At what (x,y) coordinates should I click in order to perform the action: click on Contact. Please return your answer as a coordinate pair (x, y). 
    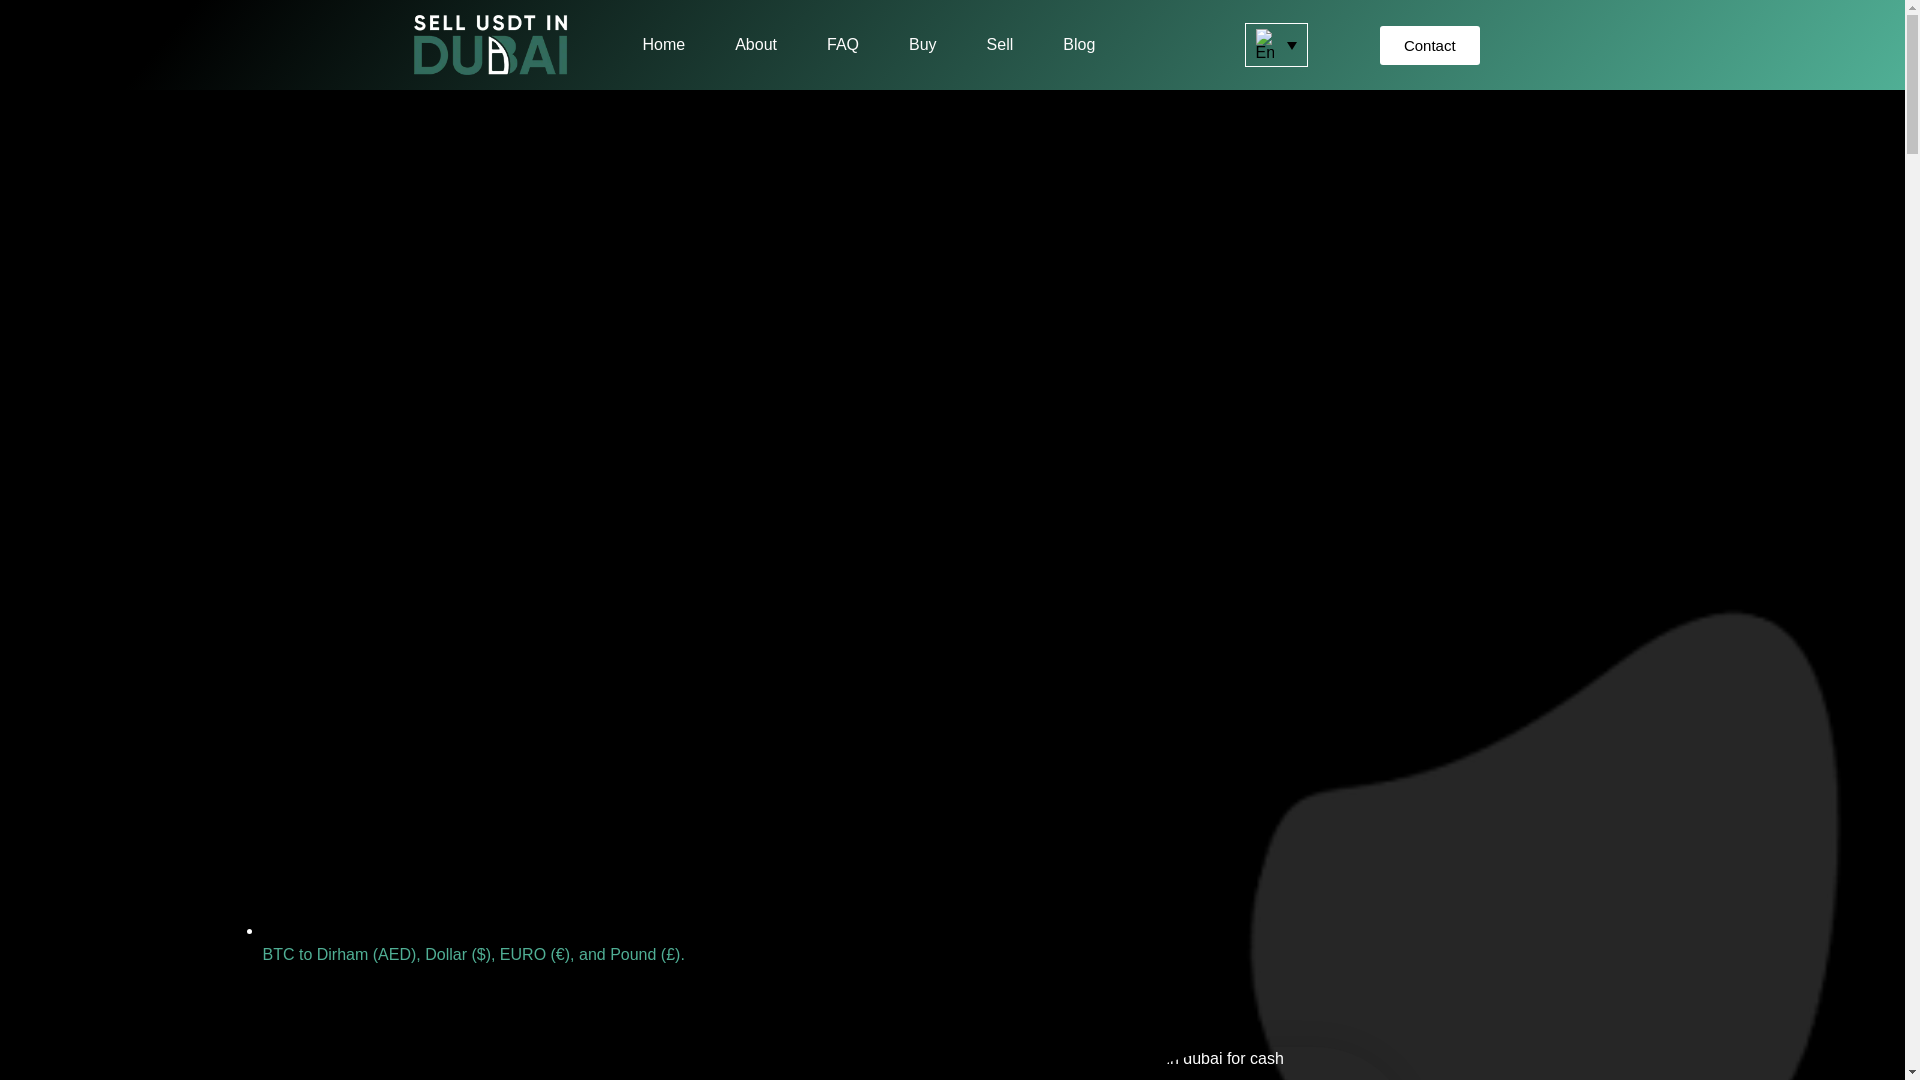
    Looking at the image, I should click on (1430, 44).